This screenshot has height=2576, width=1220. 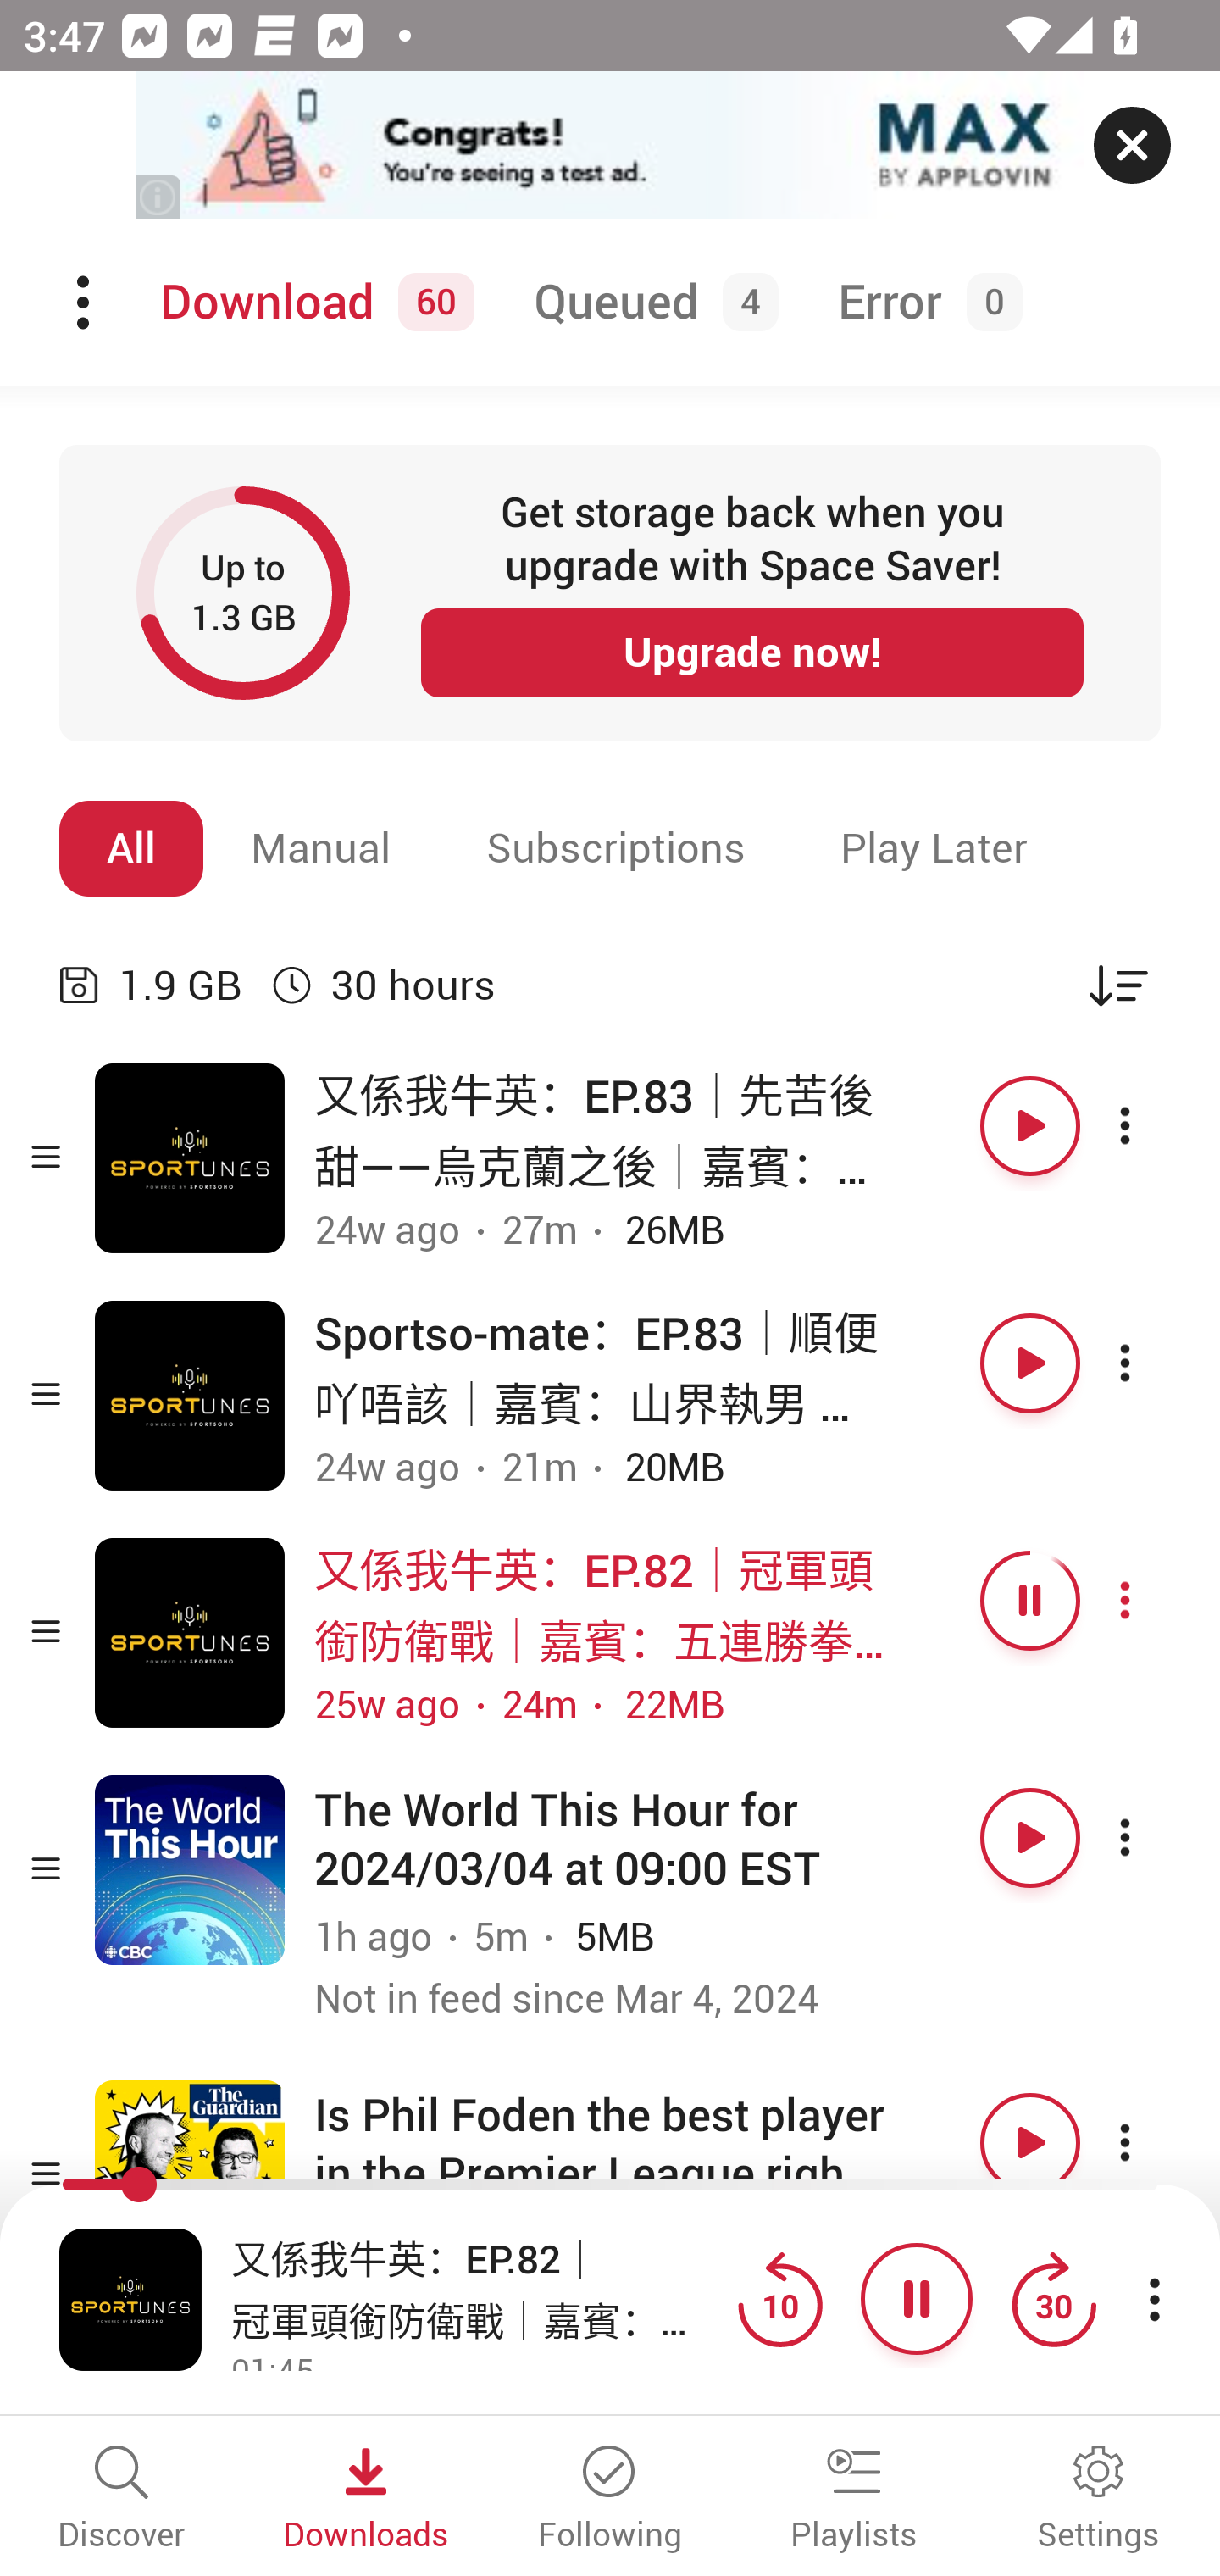 I want to click on Open series Sportunes HK, so click(x=190, y=1396).